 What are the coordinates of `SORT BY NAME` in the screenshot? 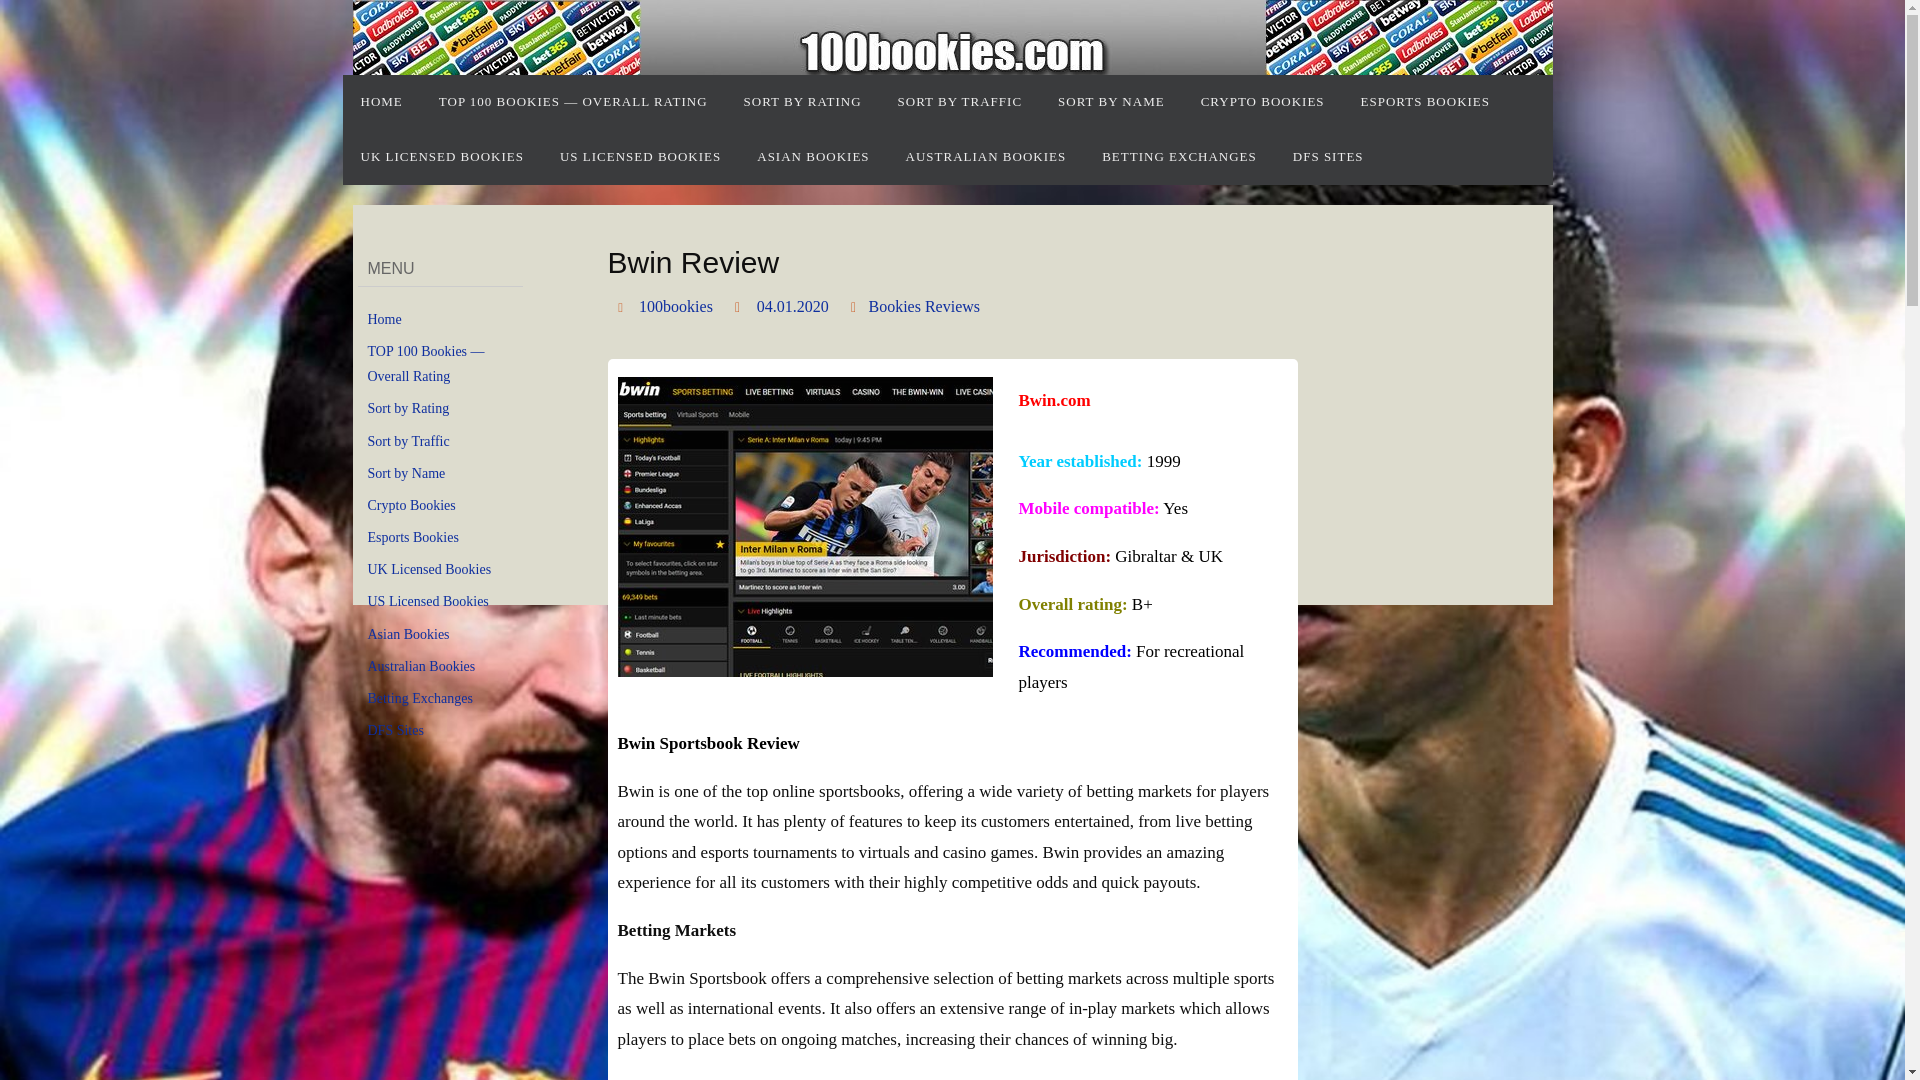 It's located at (1111, 102).